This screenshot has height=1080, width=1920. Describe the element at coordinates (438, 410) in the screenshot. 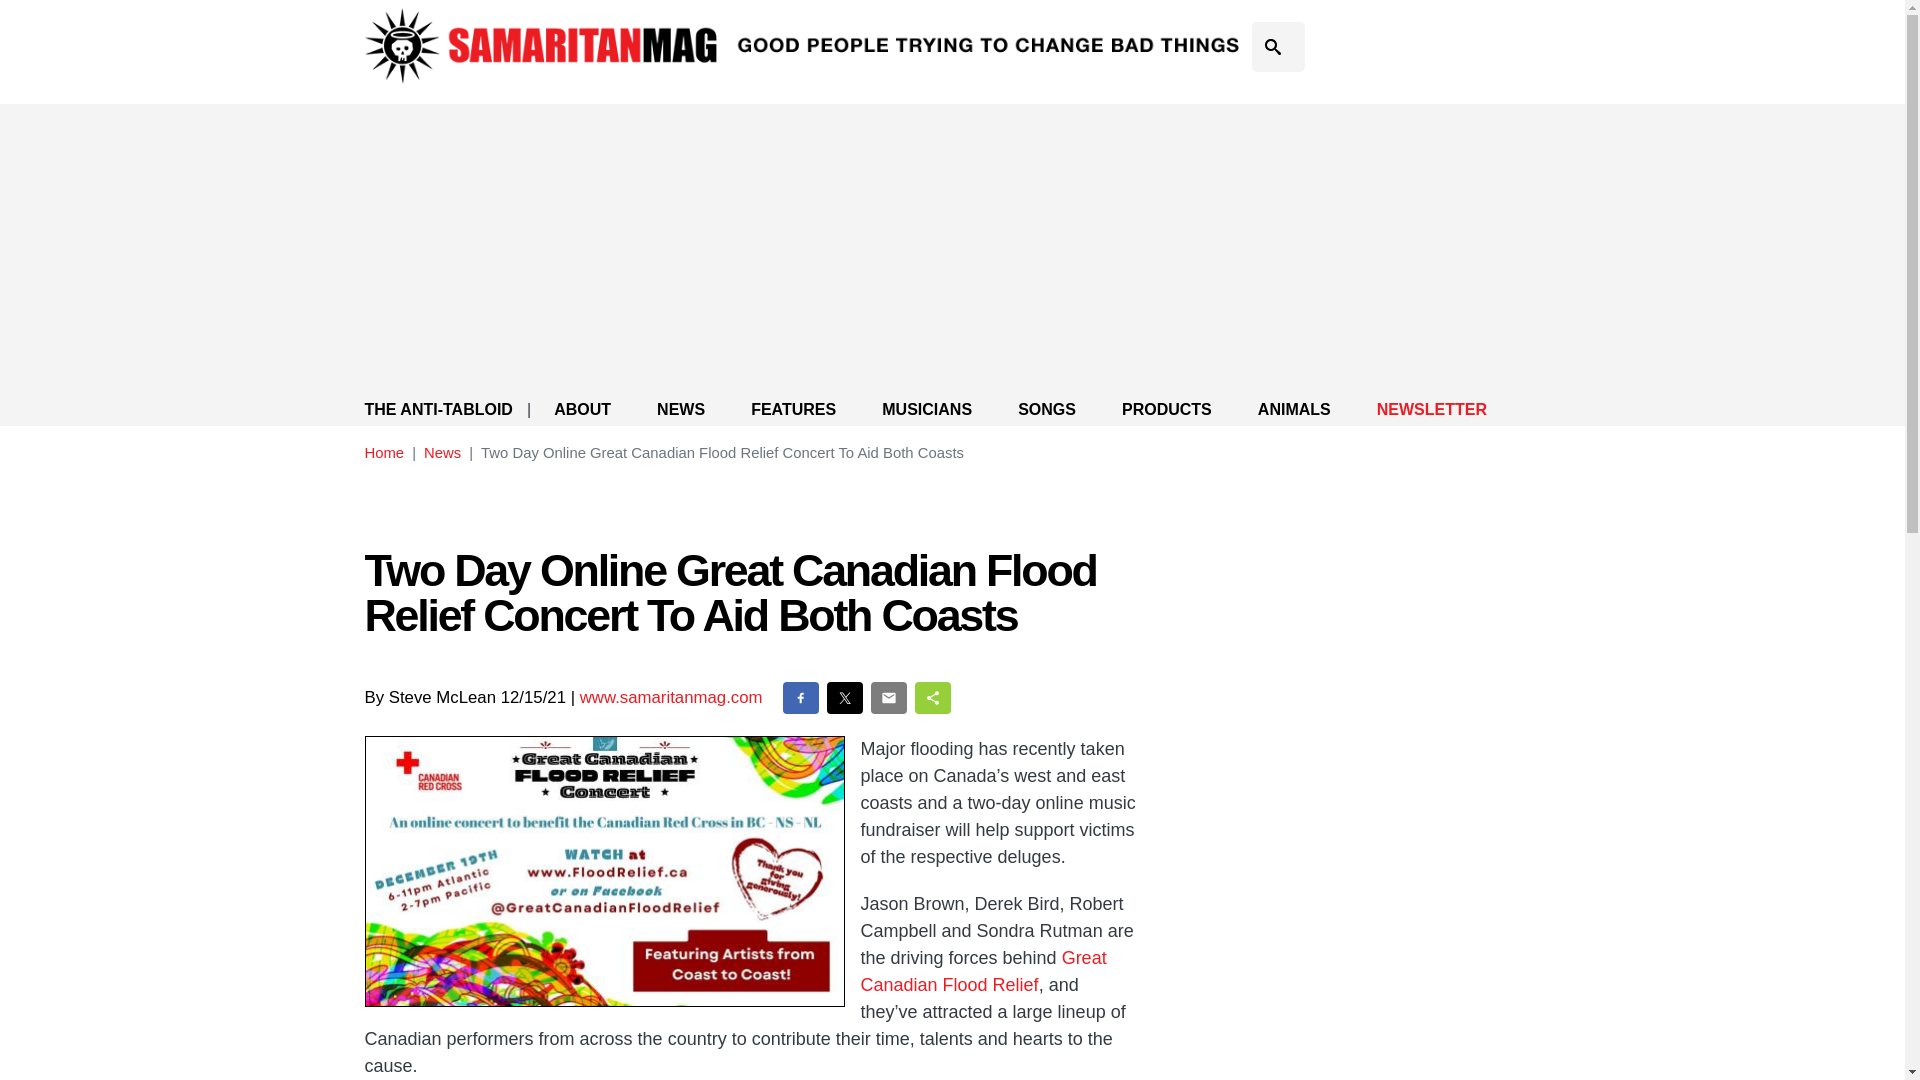

I see `THE ANTI-TABLOID` at that location.